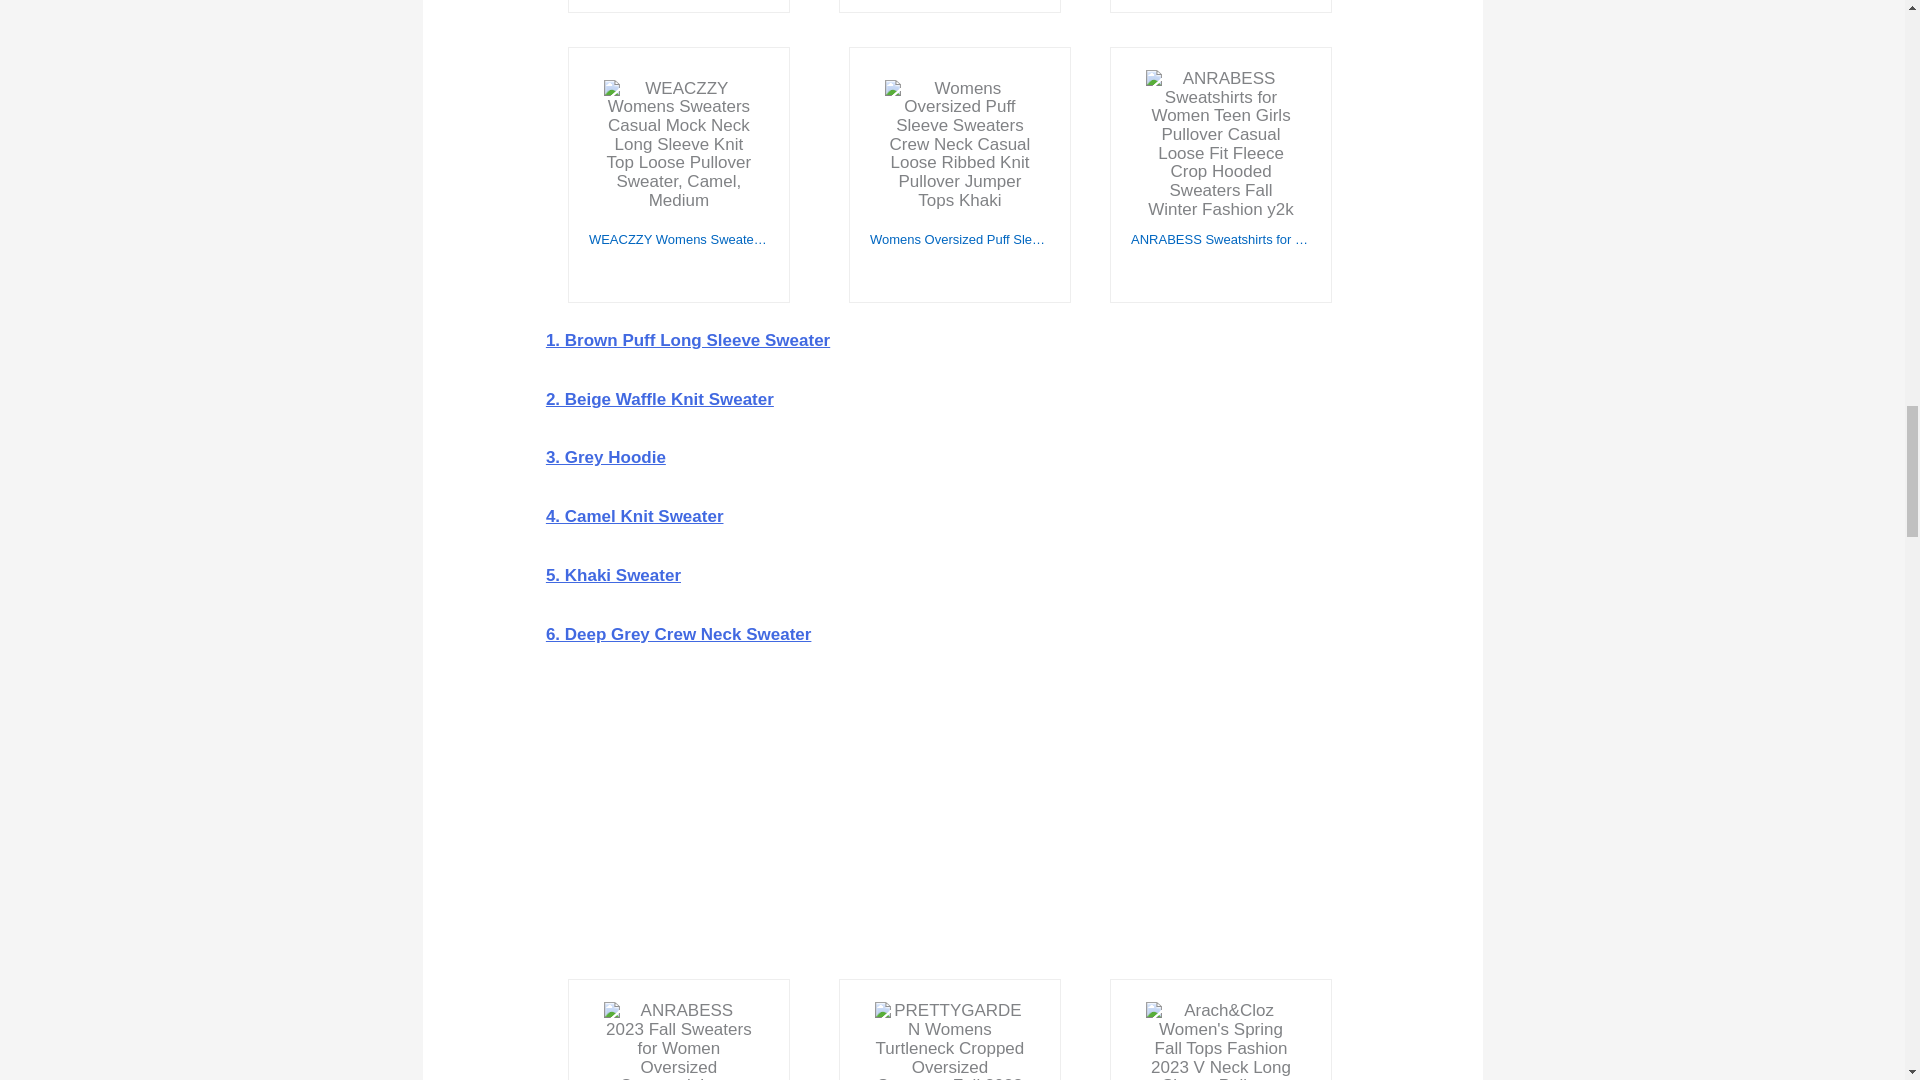 This screenshot has width=1920, height=1080. What do you see at coordinates (659, 399) in the screenshot?
I see `2. Beige Waffle Knit Sweater` at bounding box center [659, 399].